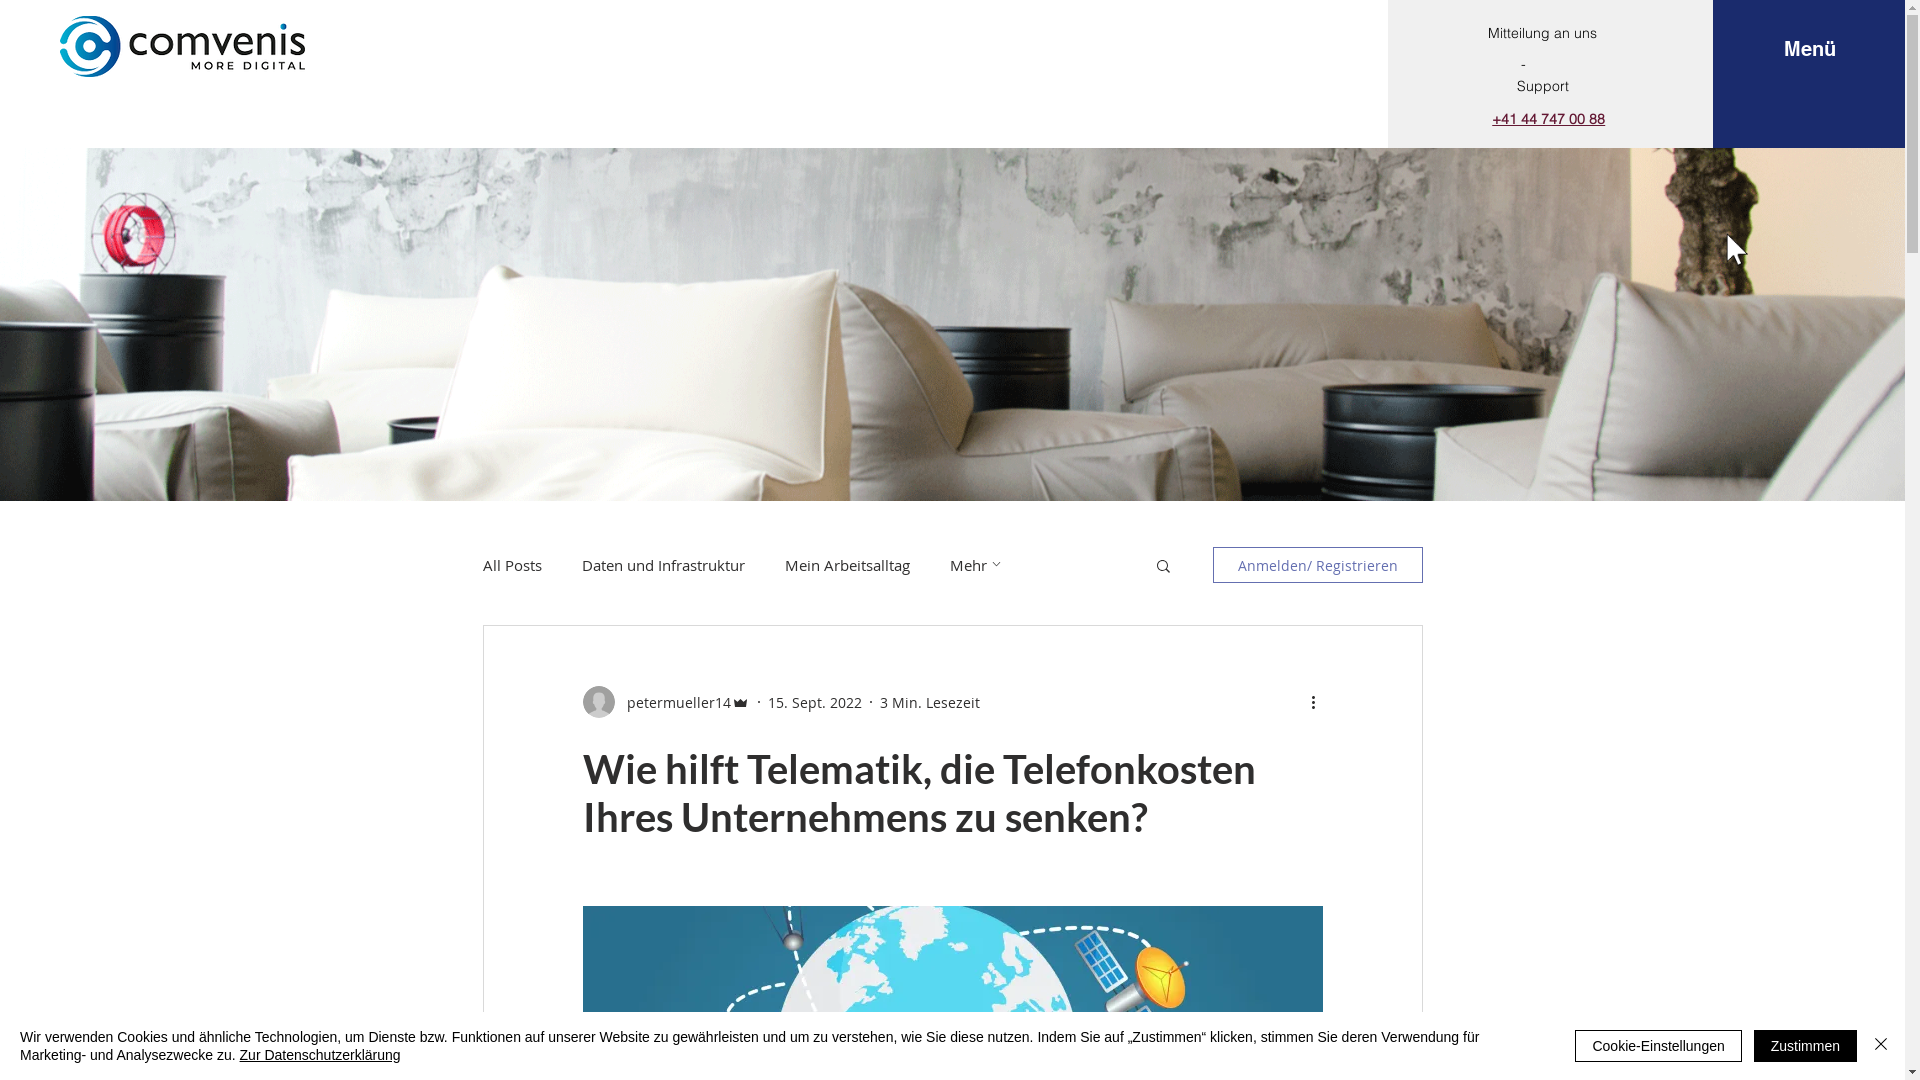  Describe the element at coordinates (1543, 75) in the screenshot. I see ` - Support` at that location.